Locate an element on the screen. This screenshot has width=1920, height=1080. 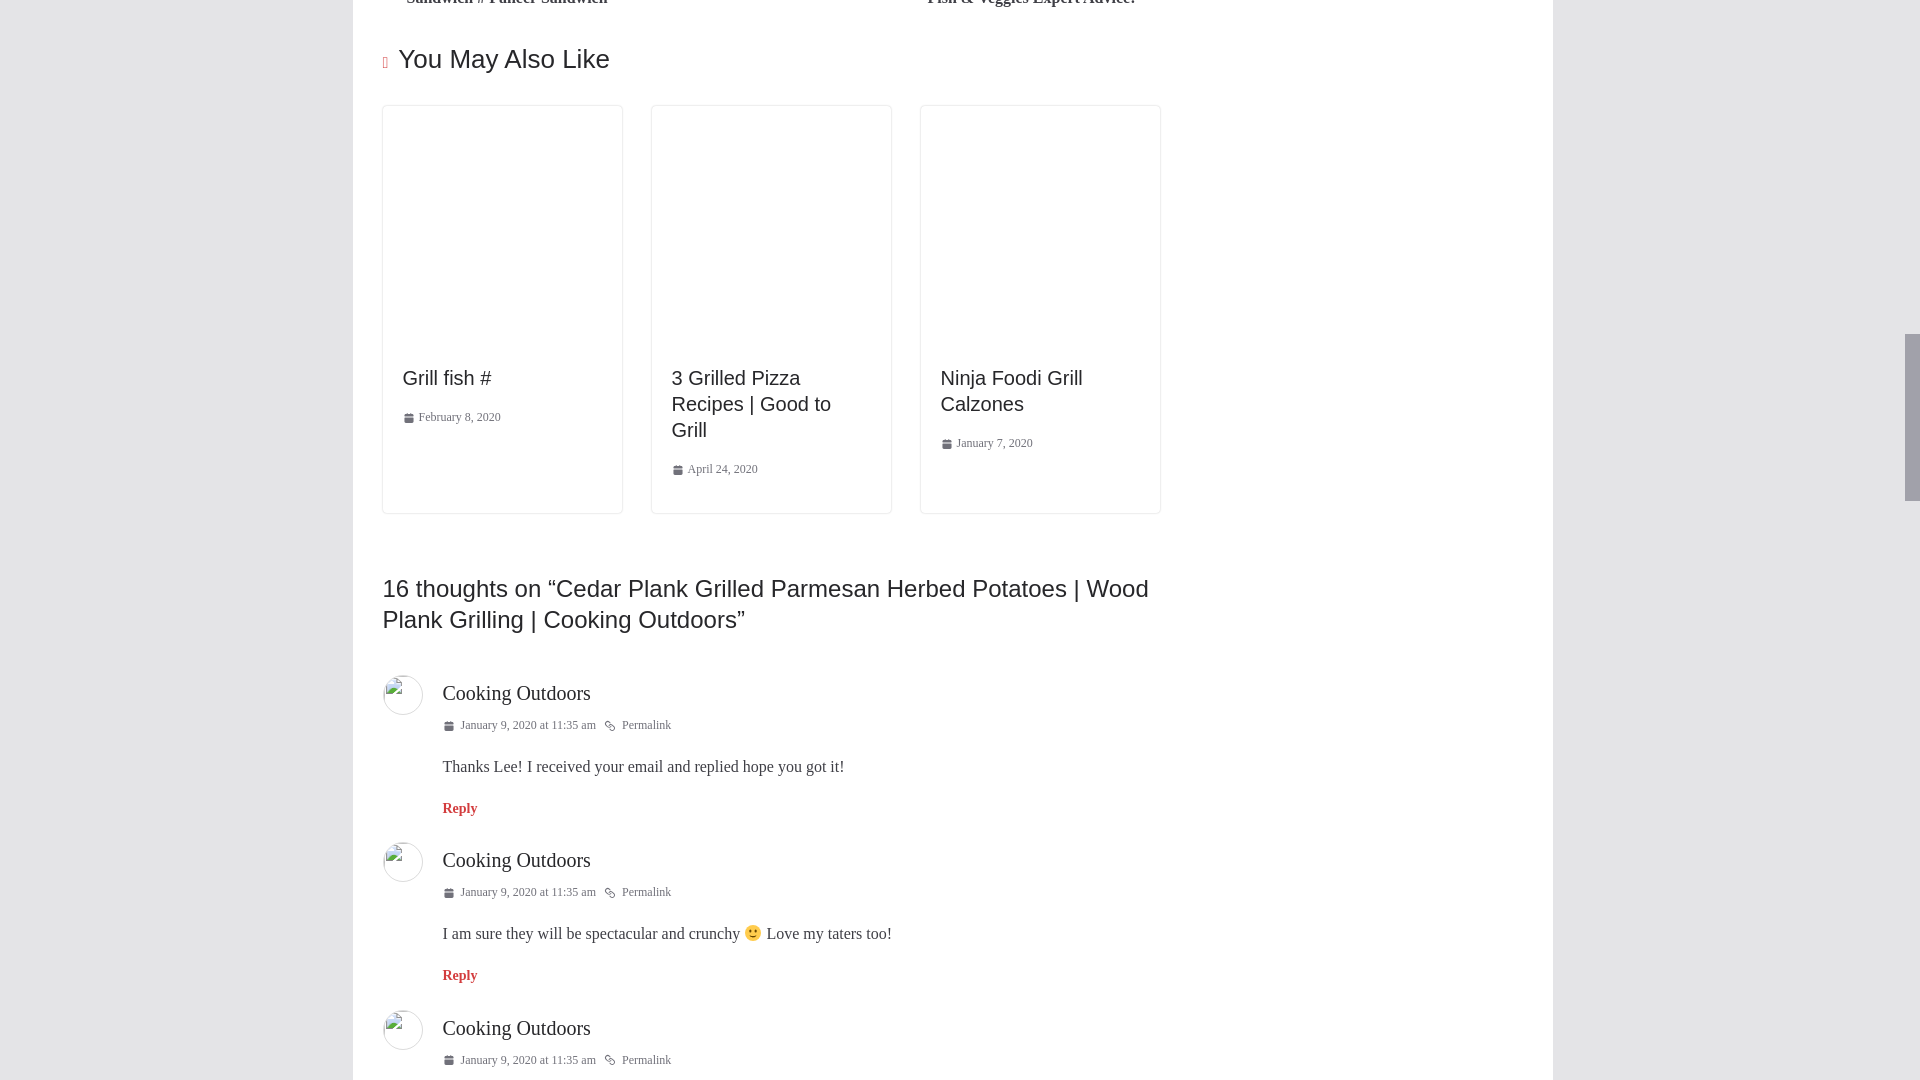
Reply is located at coordinates (458, 808).